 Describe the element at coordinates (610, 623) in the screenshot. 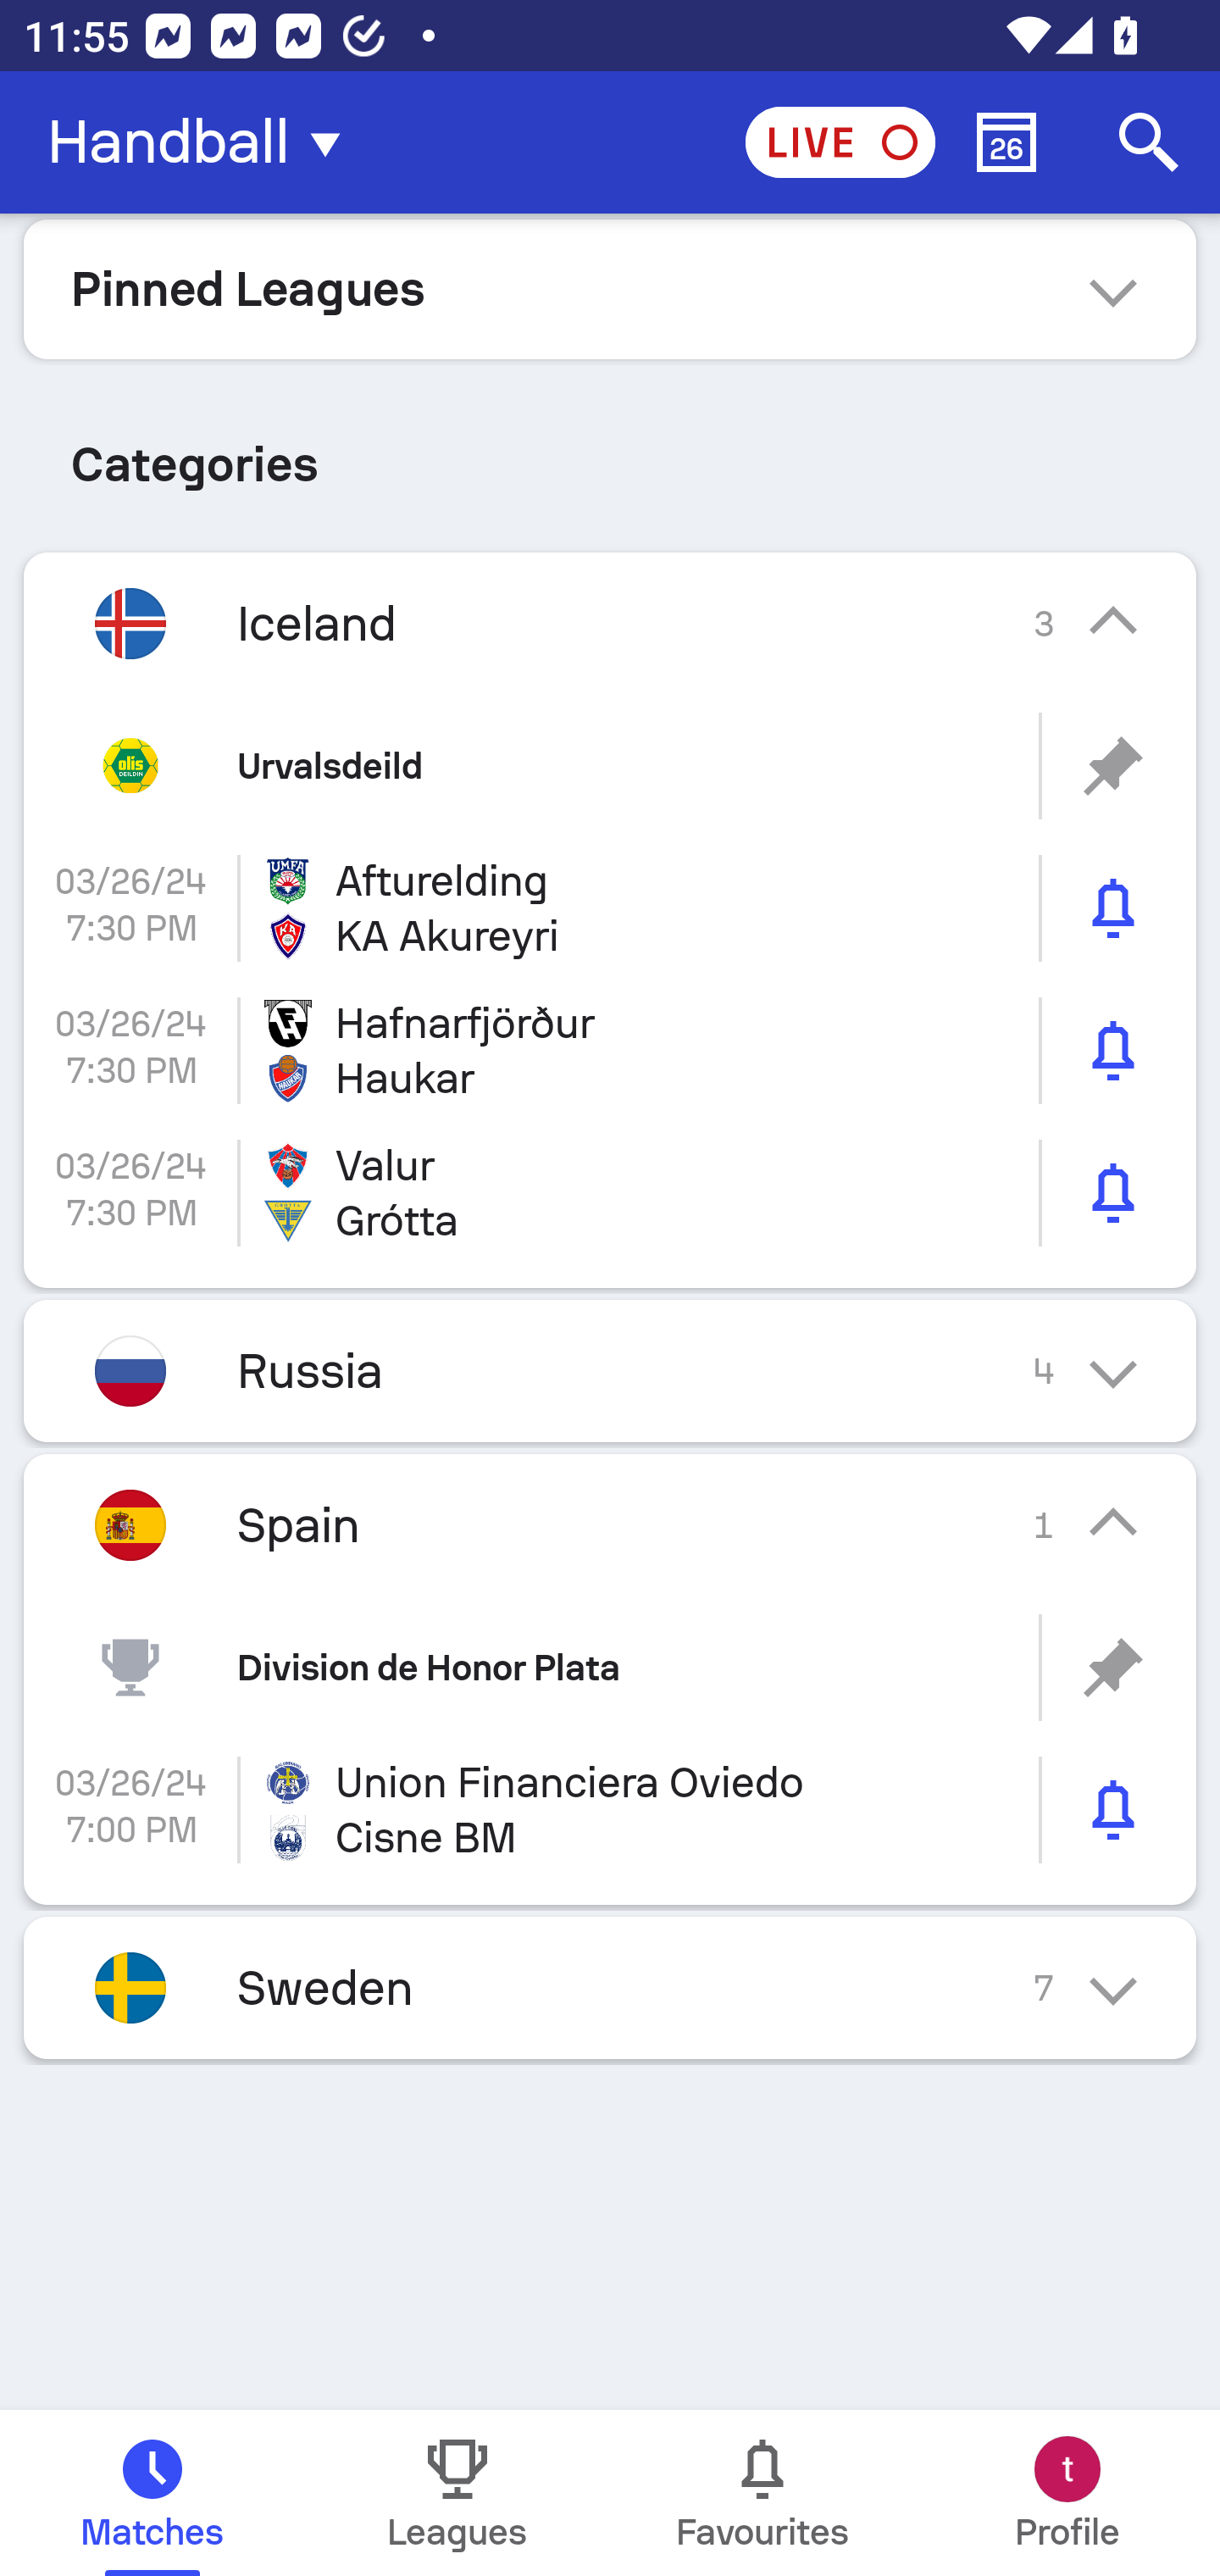

I see `Iceland 3` at that location.